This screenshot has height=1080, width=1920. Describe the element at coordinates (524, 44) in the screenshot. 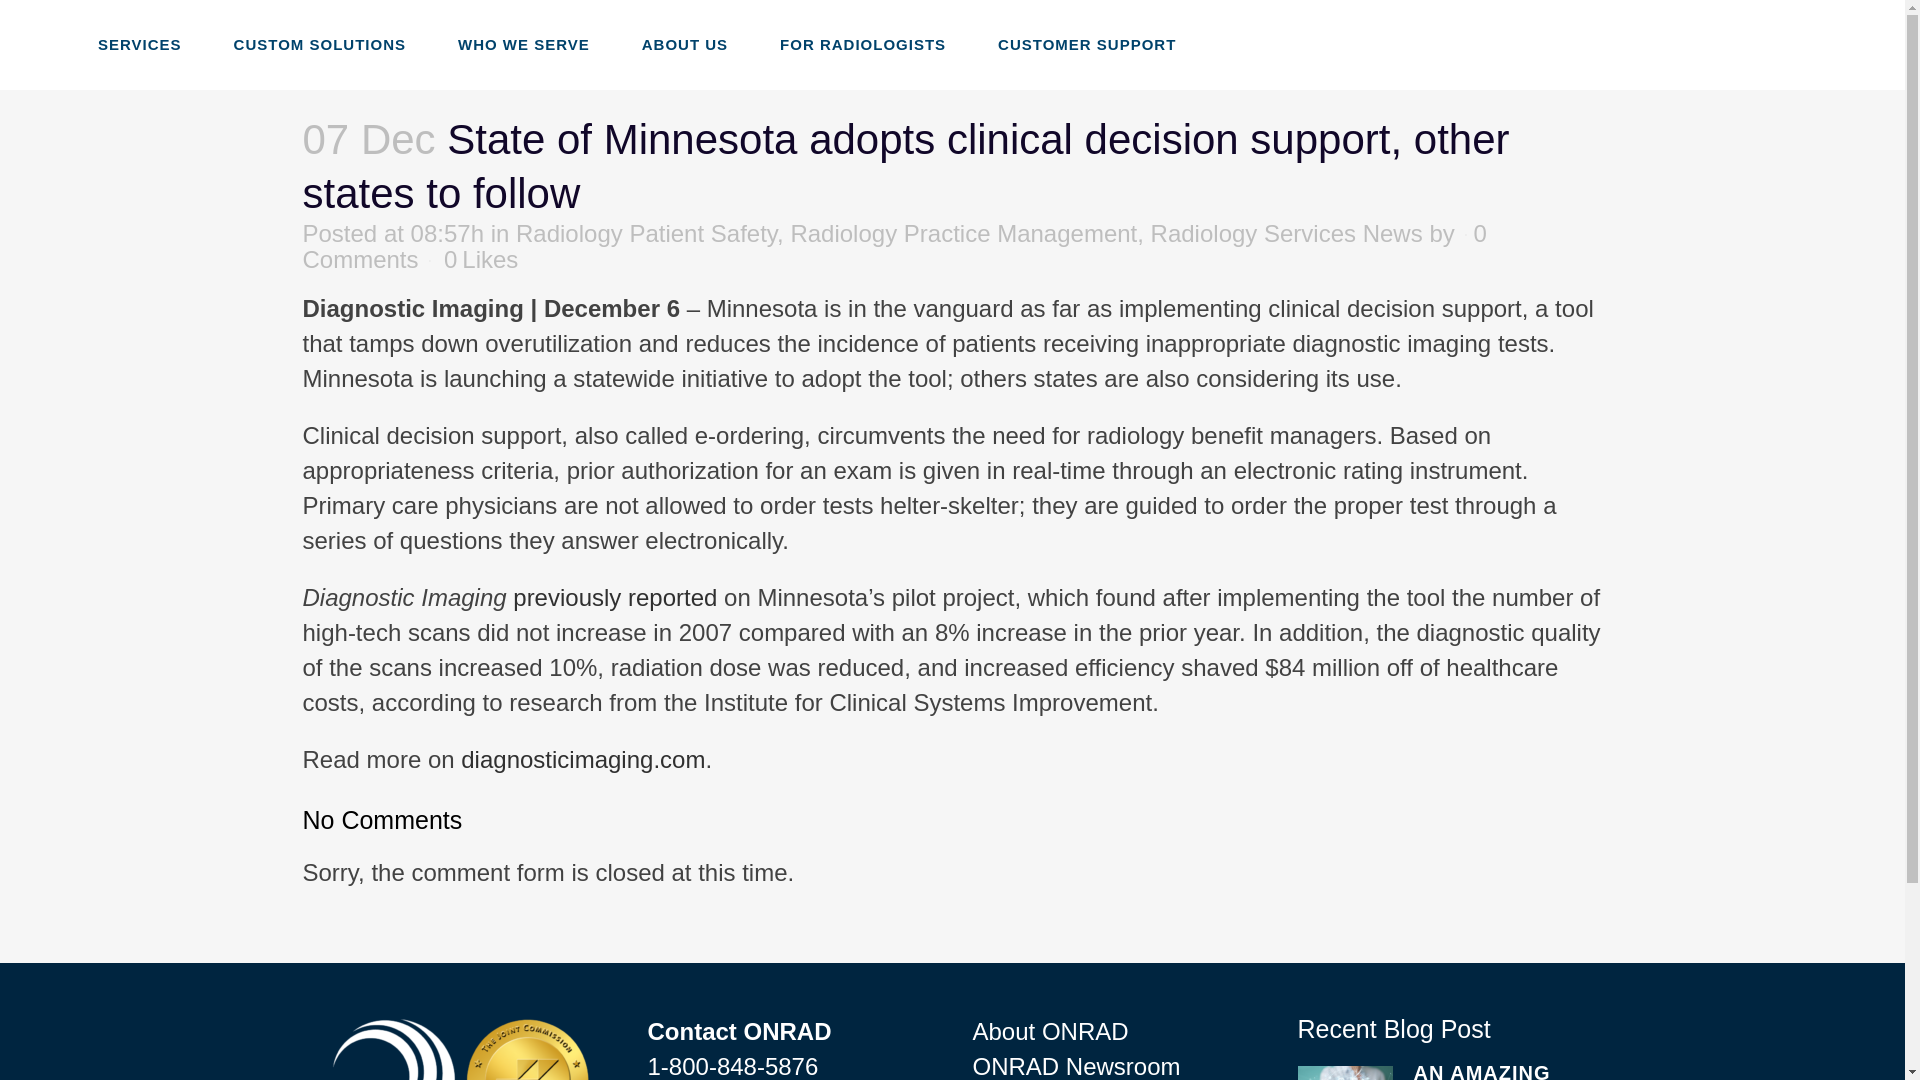

I see `WHO WE SERVE` at that location.